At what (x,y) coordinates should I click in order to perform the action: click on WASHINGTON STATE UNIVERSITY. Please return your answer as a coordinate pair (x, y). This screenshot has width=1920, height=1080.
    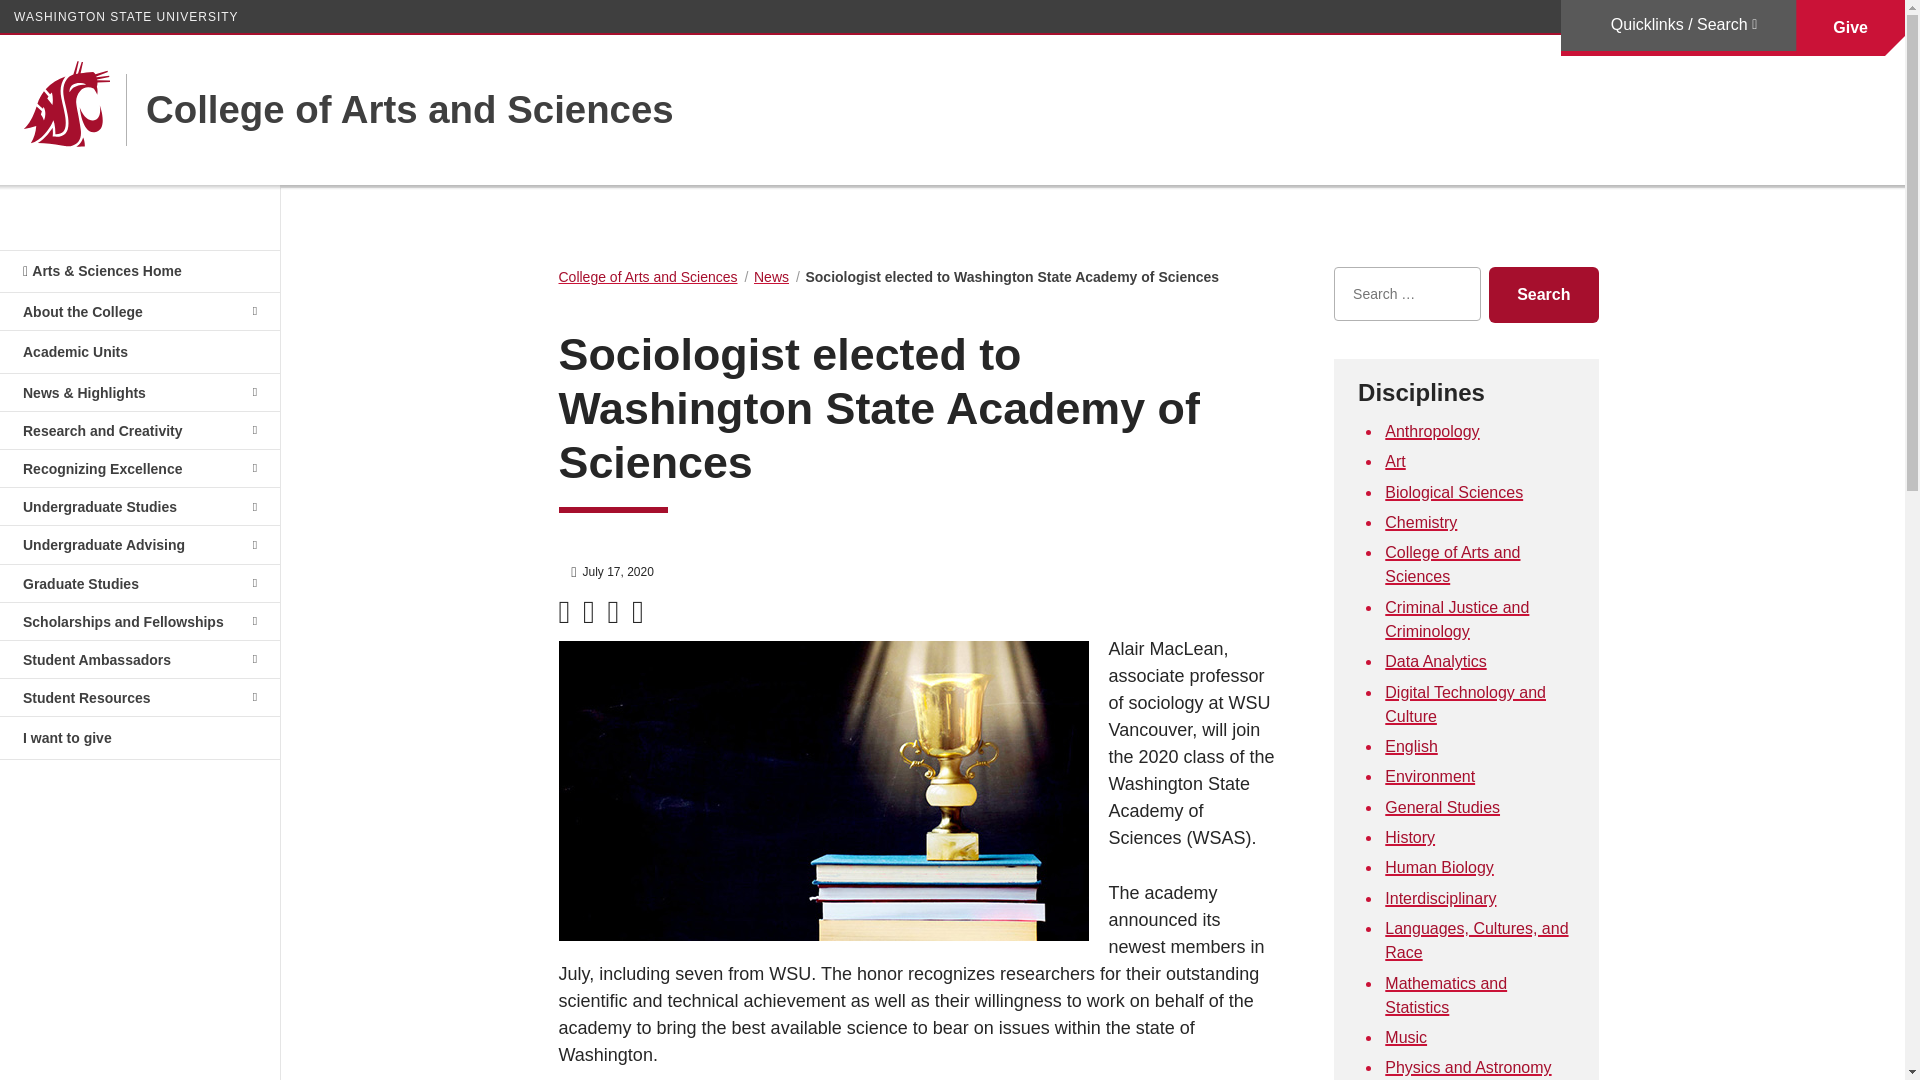
    Looking at the image, I should click on (126, 16).